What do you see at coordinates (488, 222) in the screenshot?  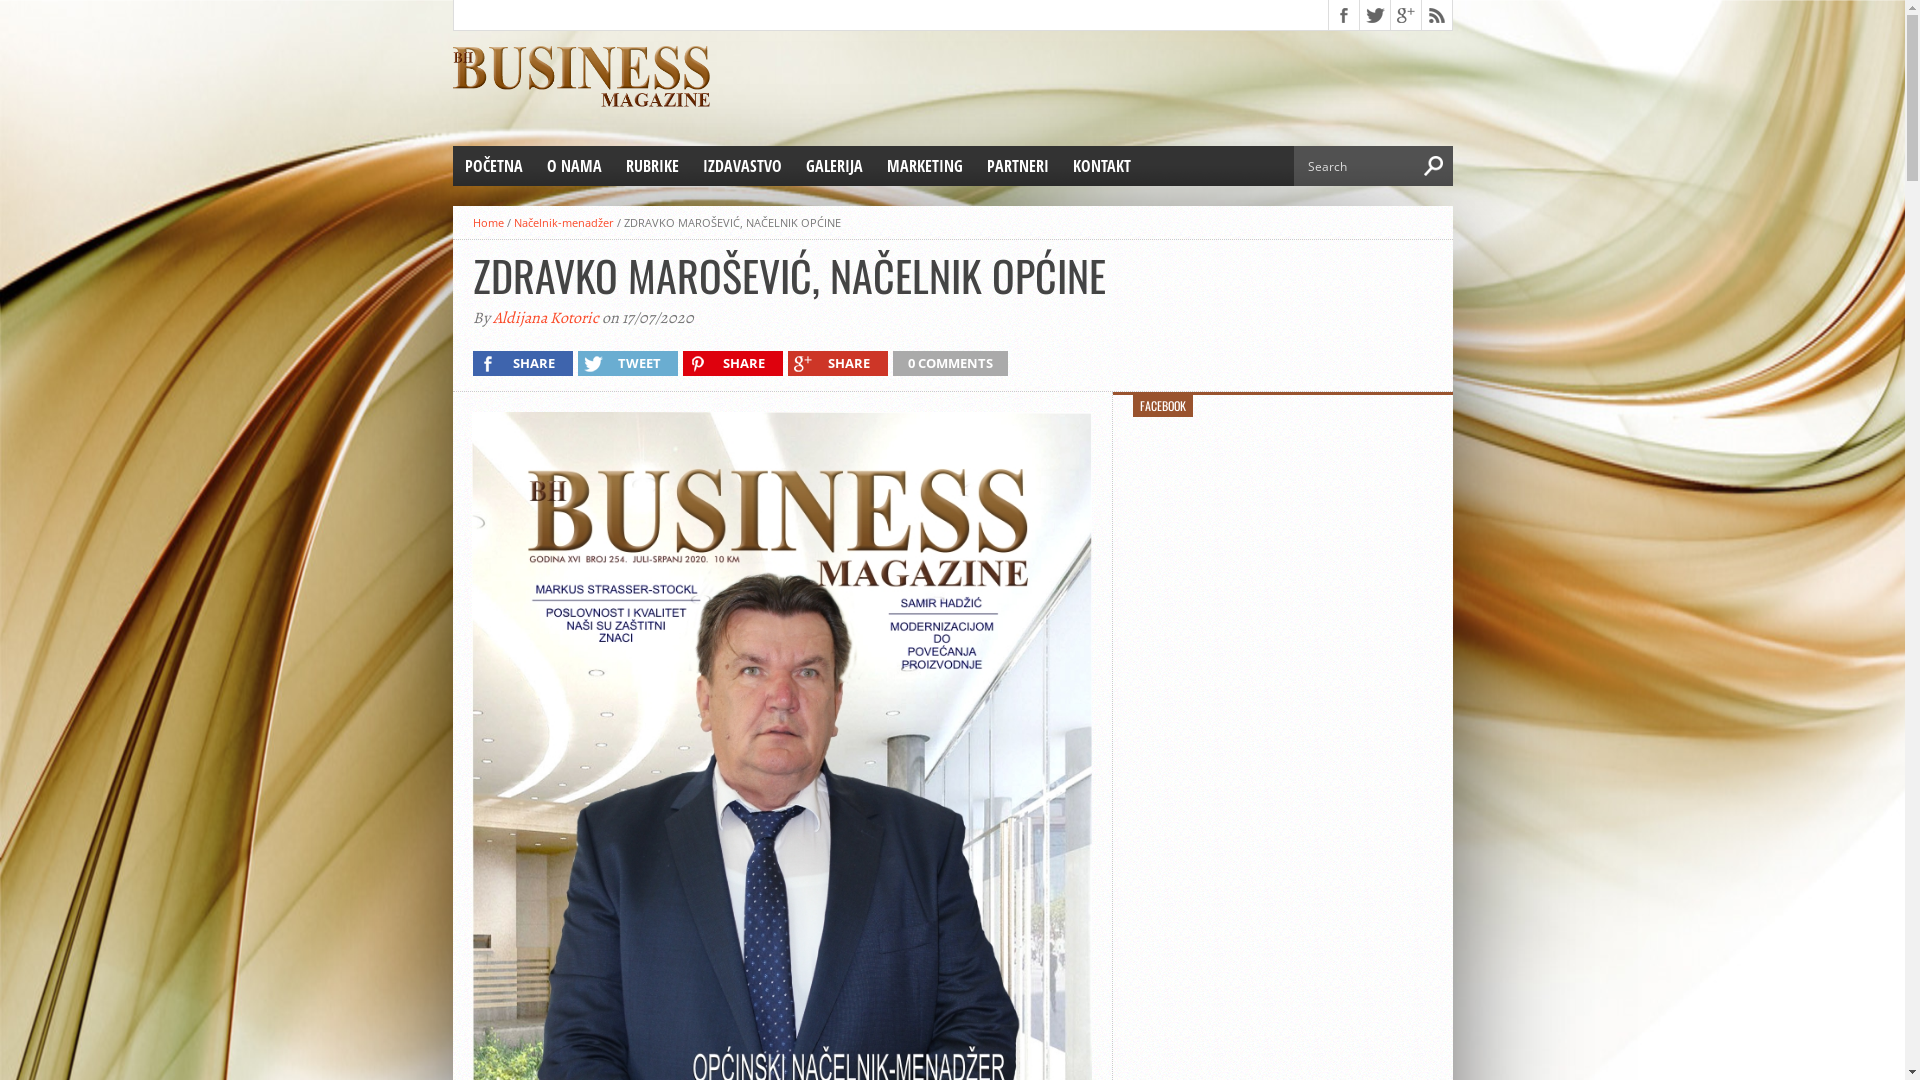 I see `Home` at bounding box center [488, 222].